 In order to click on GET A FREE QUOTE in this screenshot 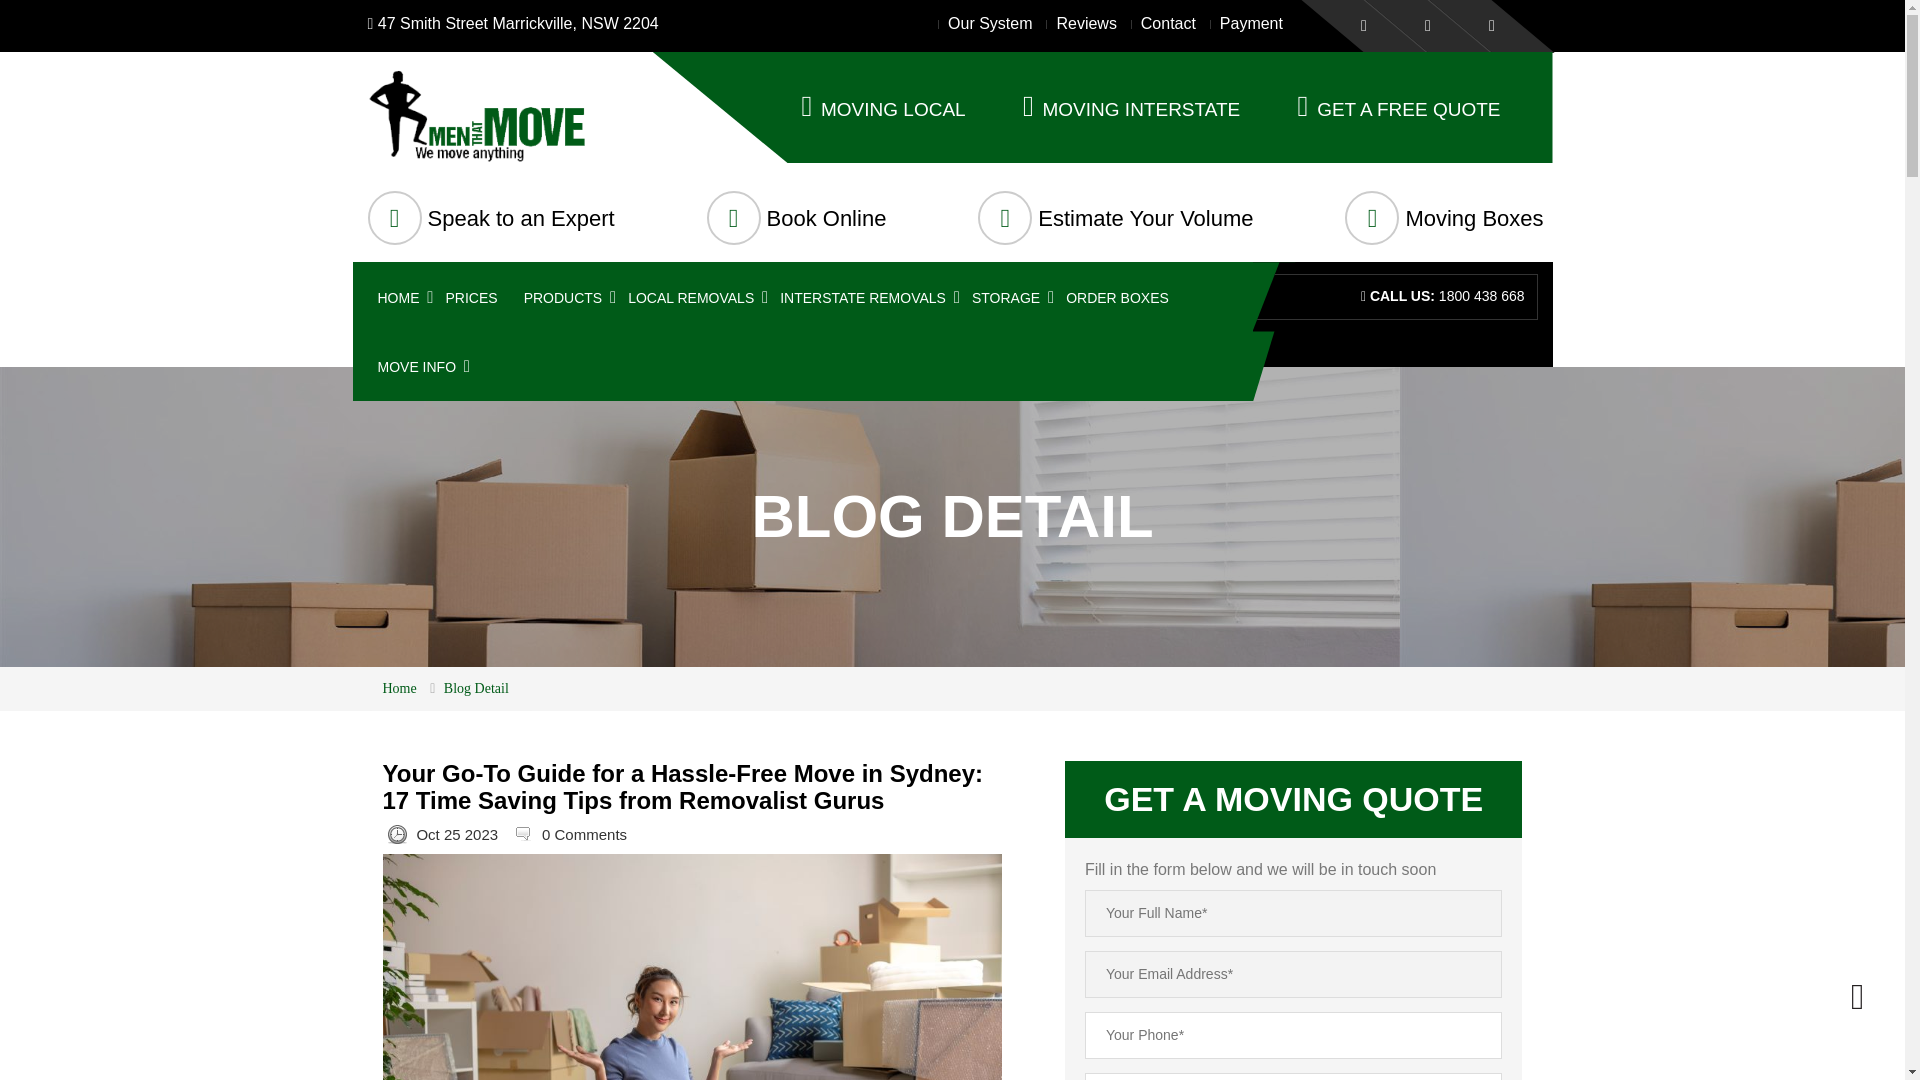, I will do `click(1399, 109)`.